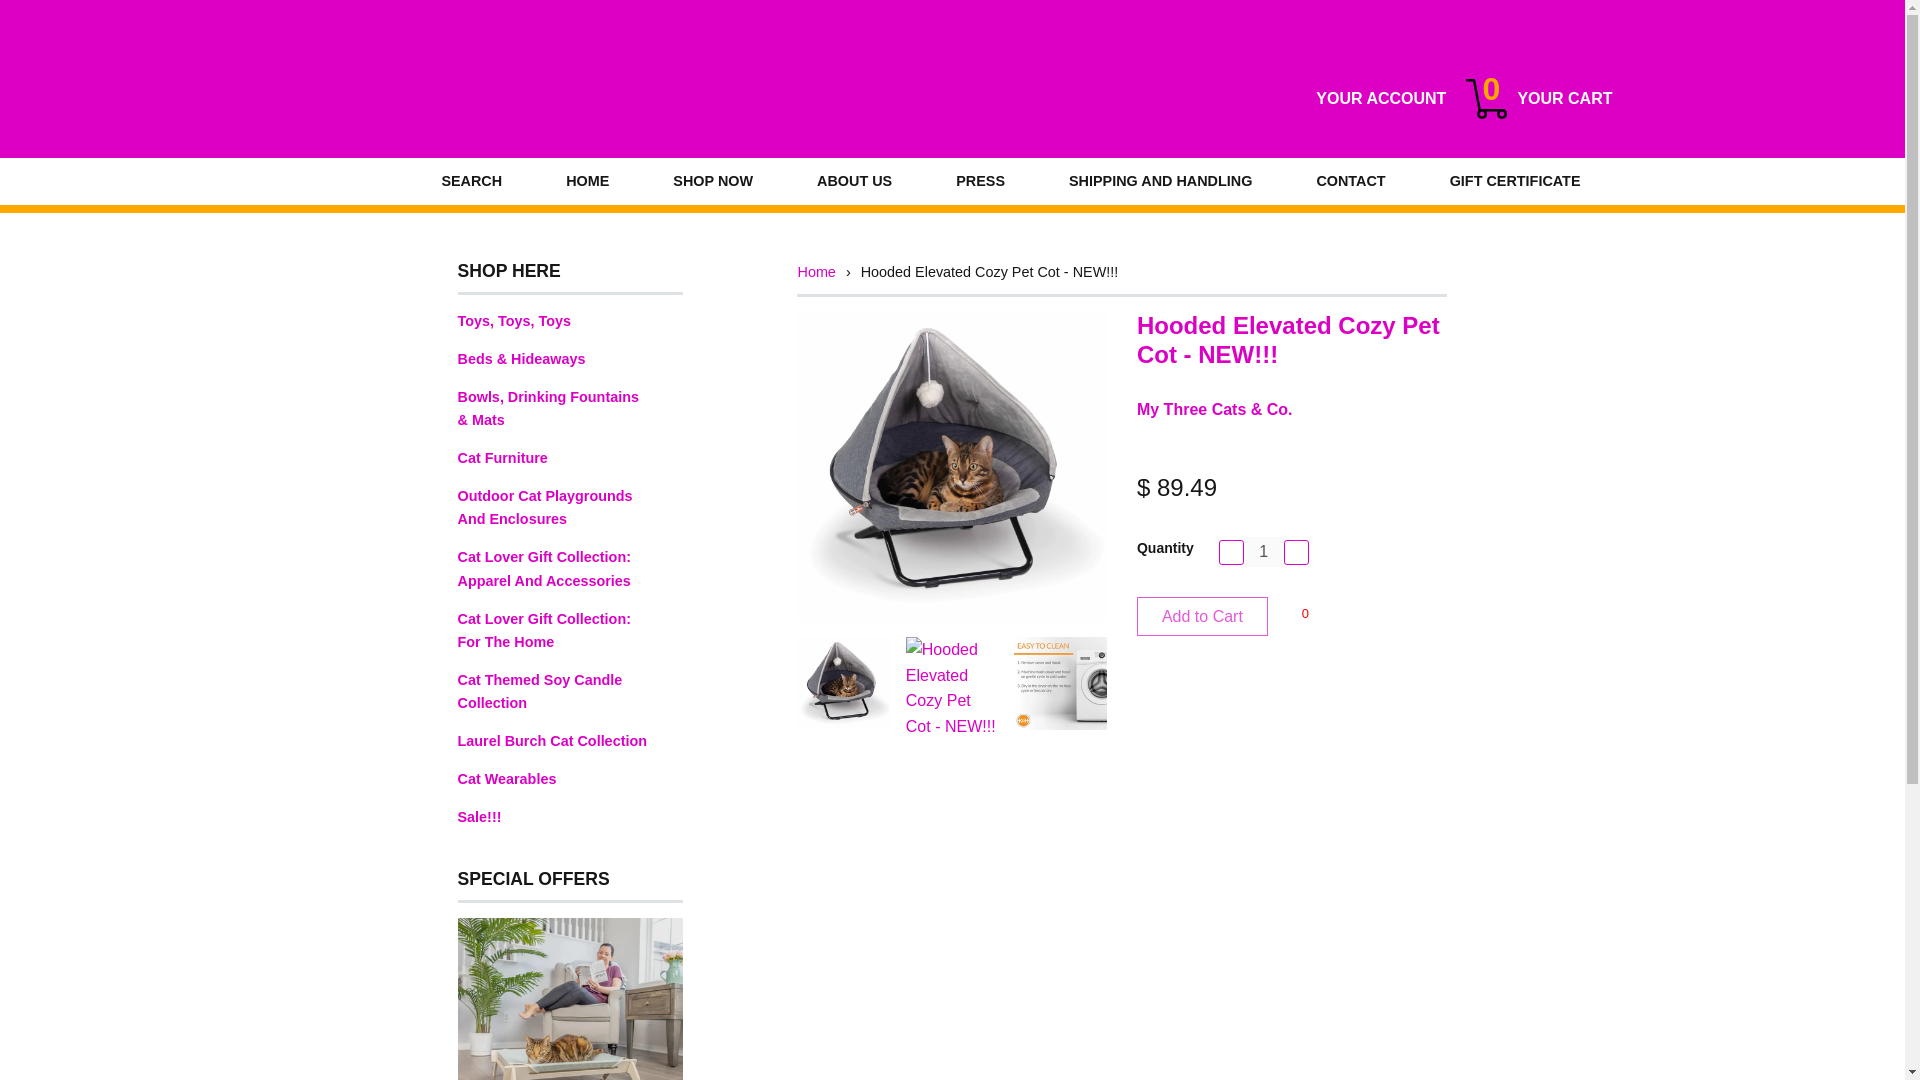 The width and height of the screenshot is (1920, 1080). What do you see at coordinates (1304, 614) in the screenshot?
I see `0` at bounding box center [1304, 614].